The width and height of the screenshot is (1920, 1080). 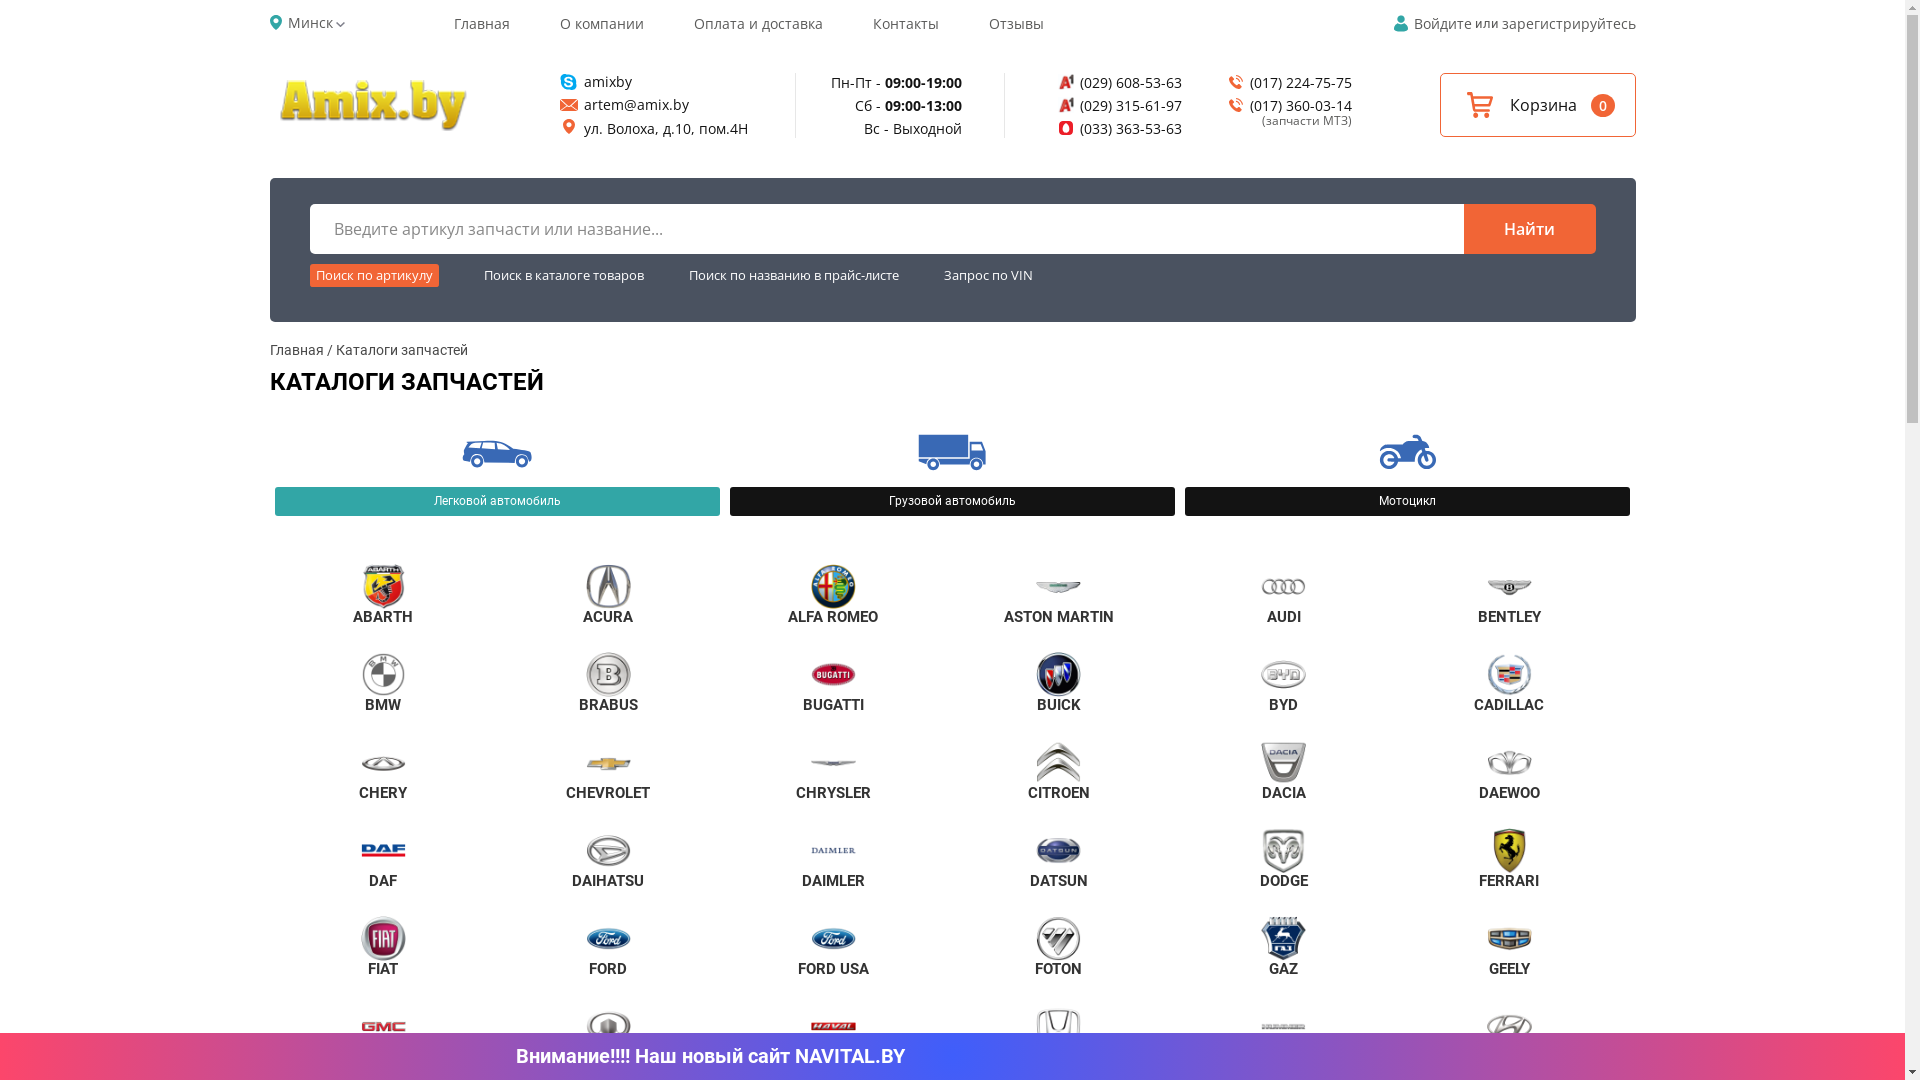 What do you see at coordinates (1058, 947) in the screenshot?
I see `FOTON` at bounding box center [1058, 947].